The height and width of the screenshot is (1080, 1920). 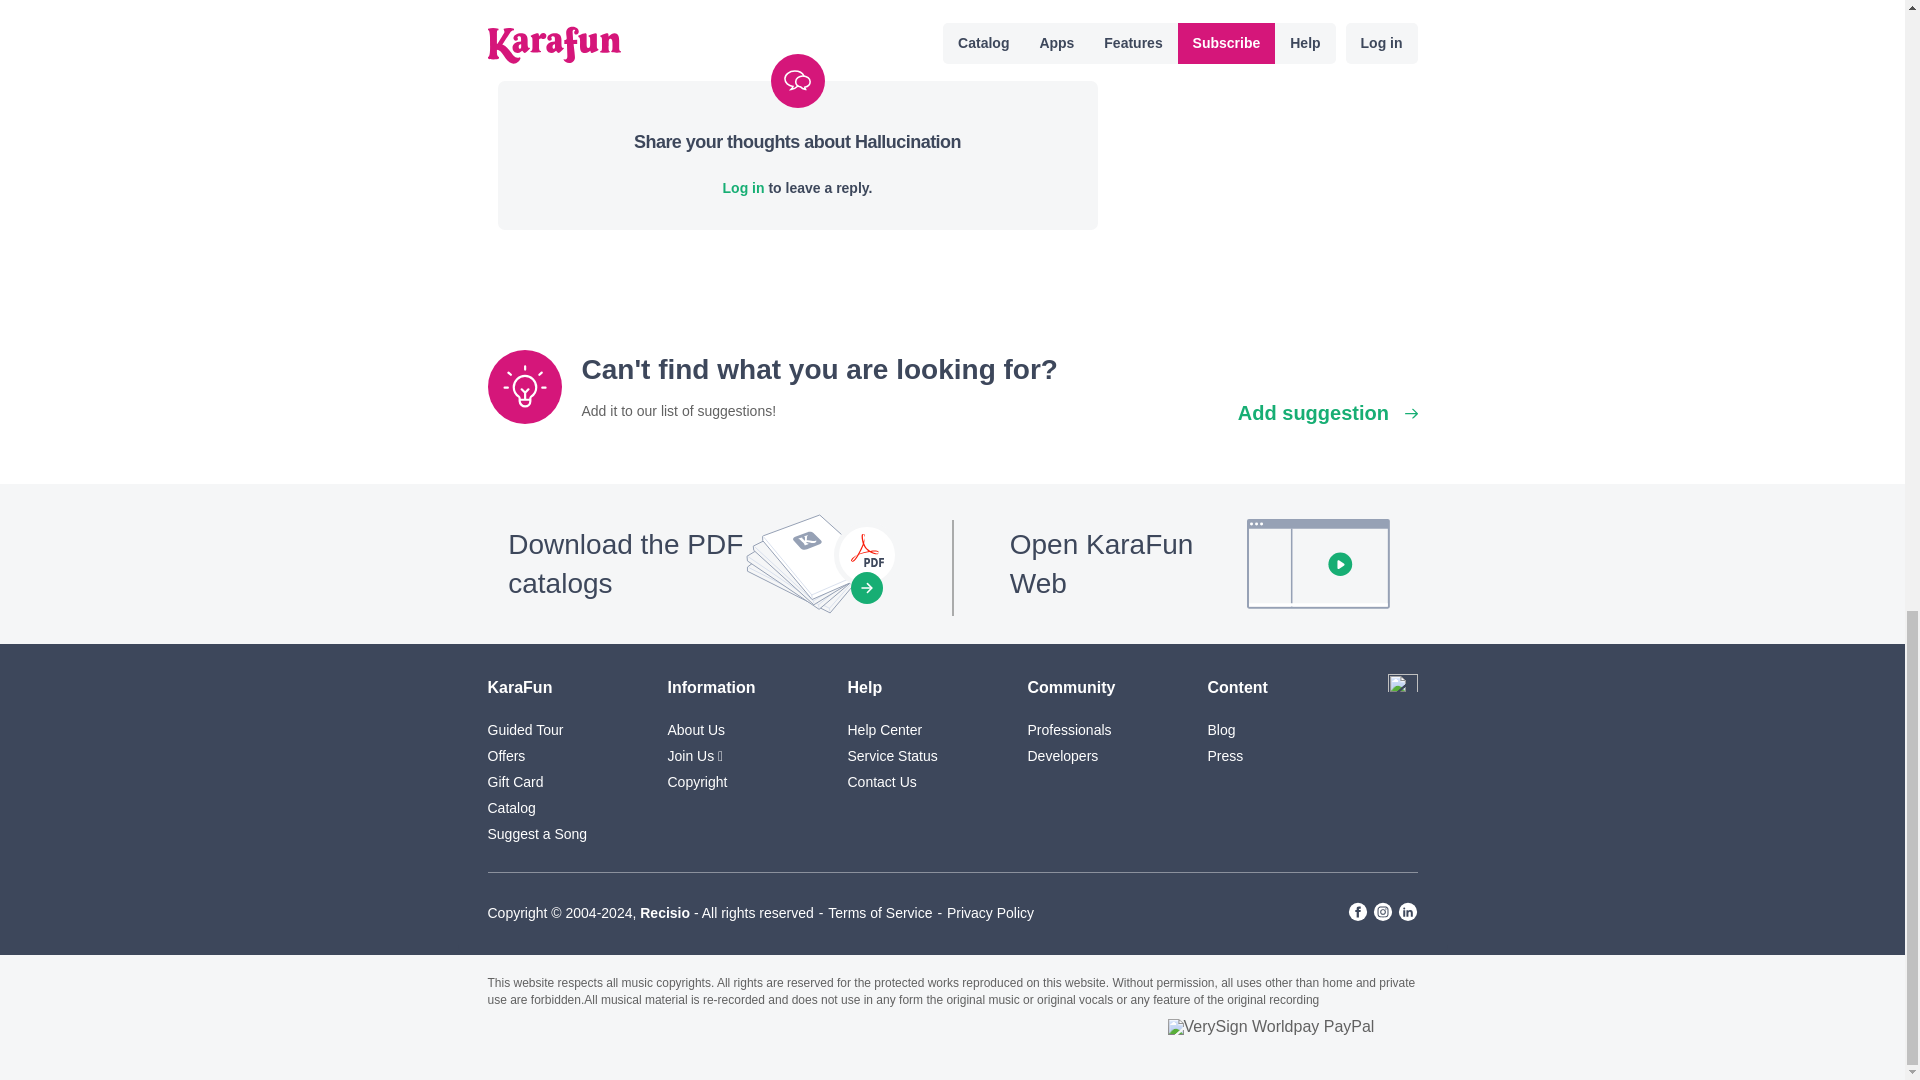 I want to click on Log in, so click(x=744, y=188).